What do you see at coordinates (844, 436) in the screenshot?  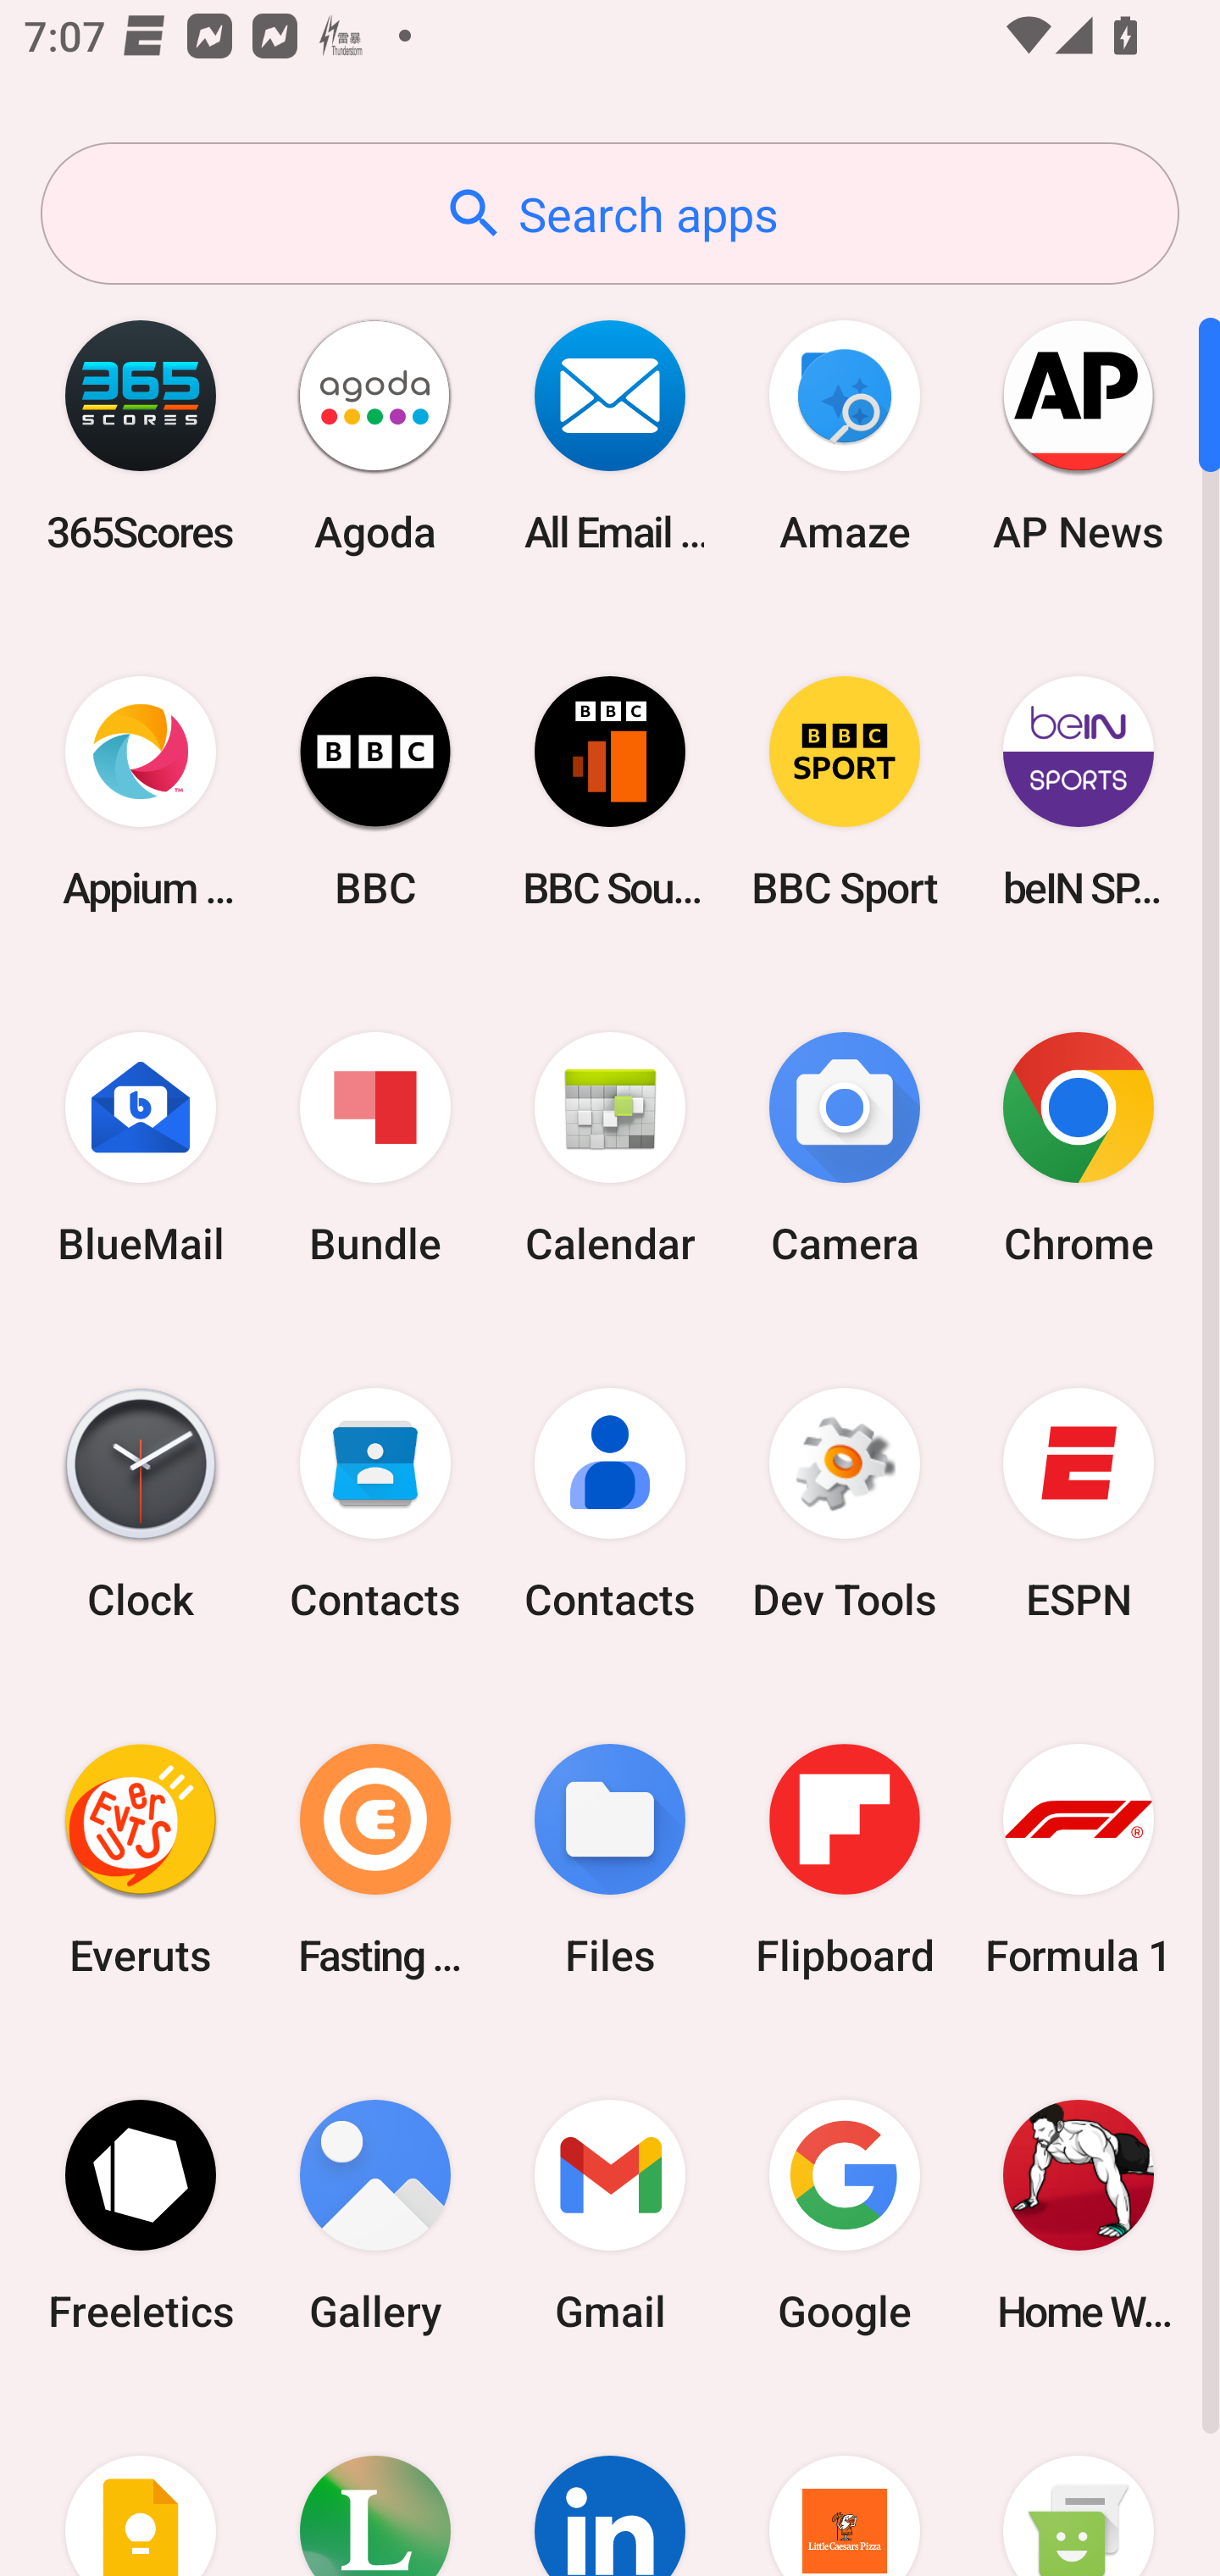 I see `Amaze` at bounding box center [844, 436].